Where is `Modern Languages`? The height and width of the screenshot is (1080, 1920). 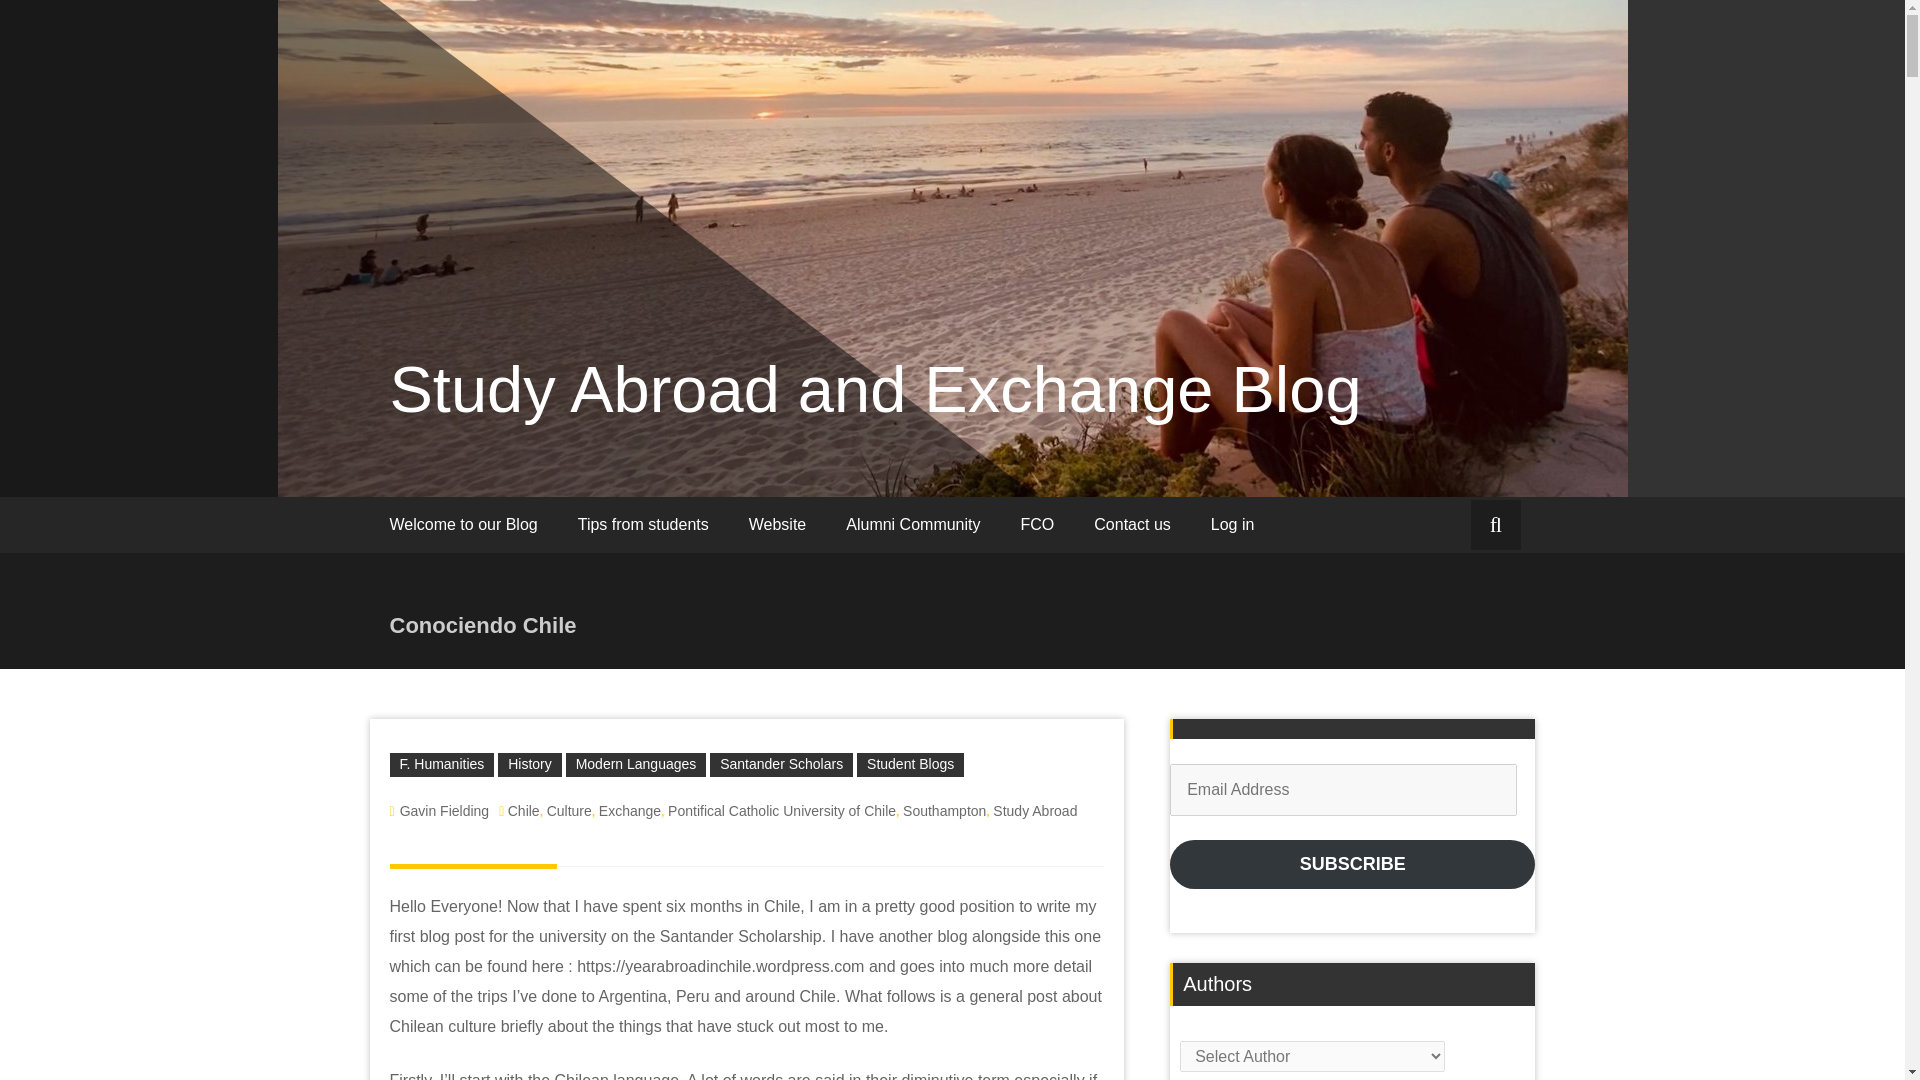 Modern Languages is located at coordinates (636, 418).